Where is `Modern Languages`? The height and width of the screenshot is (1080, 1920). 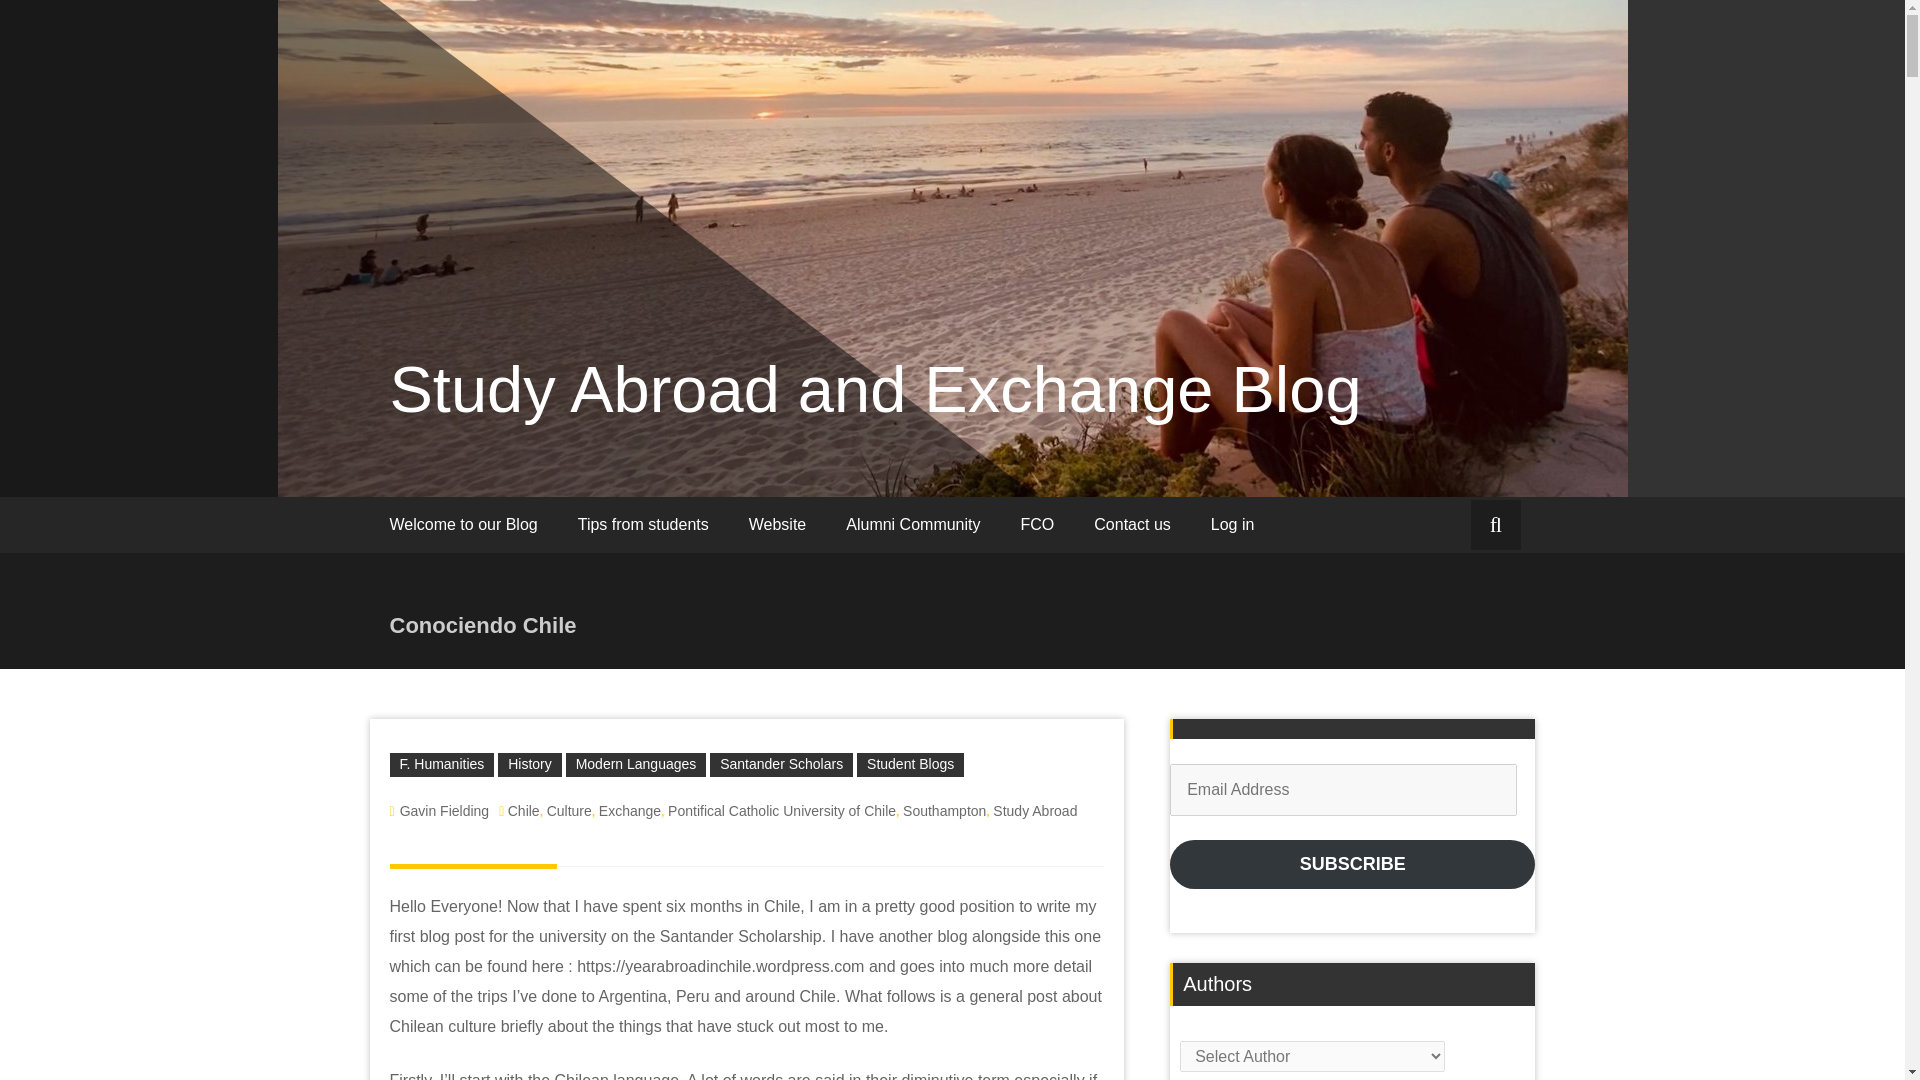 Modern Languages is located at coordinates (636, 418).